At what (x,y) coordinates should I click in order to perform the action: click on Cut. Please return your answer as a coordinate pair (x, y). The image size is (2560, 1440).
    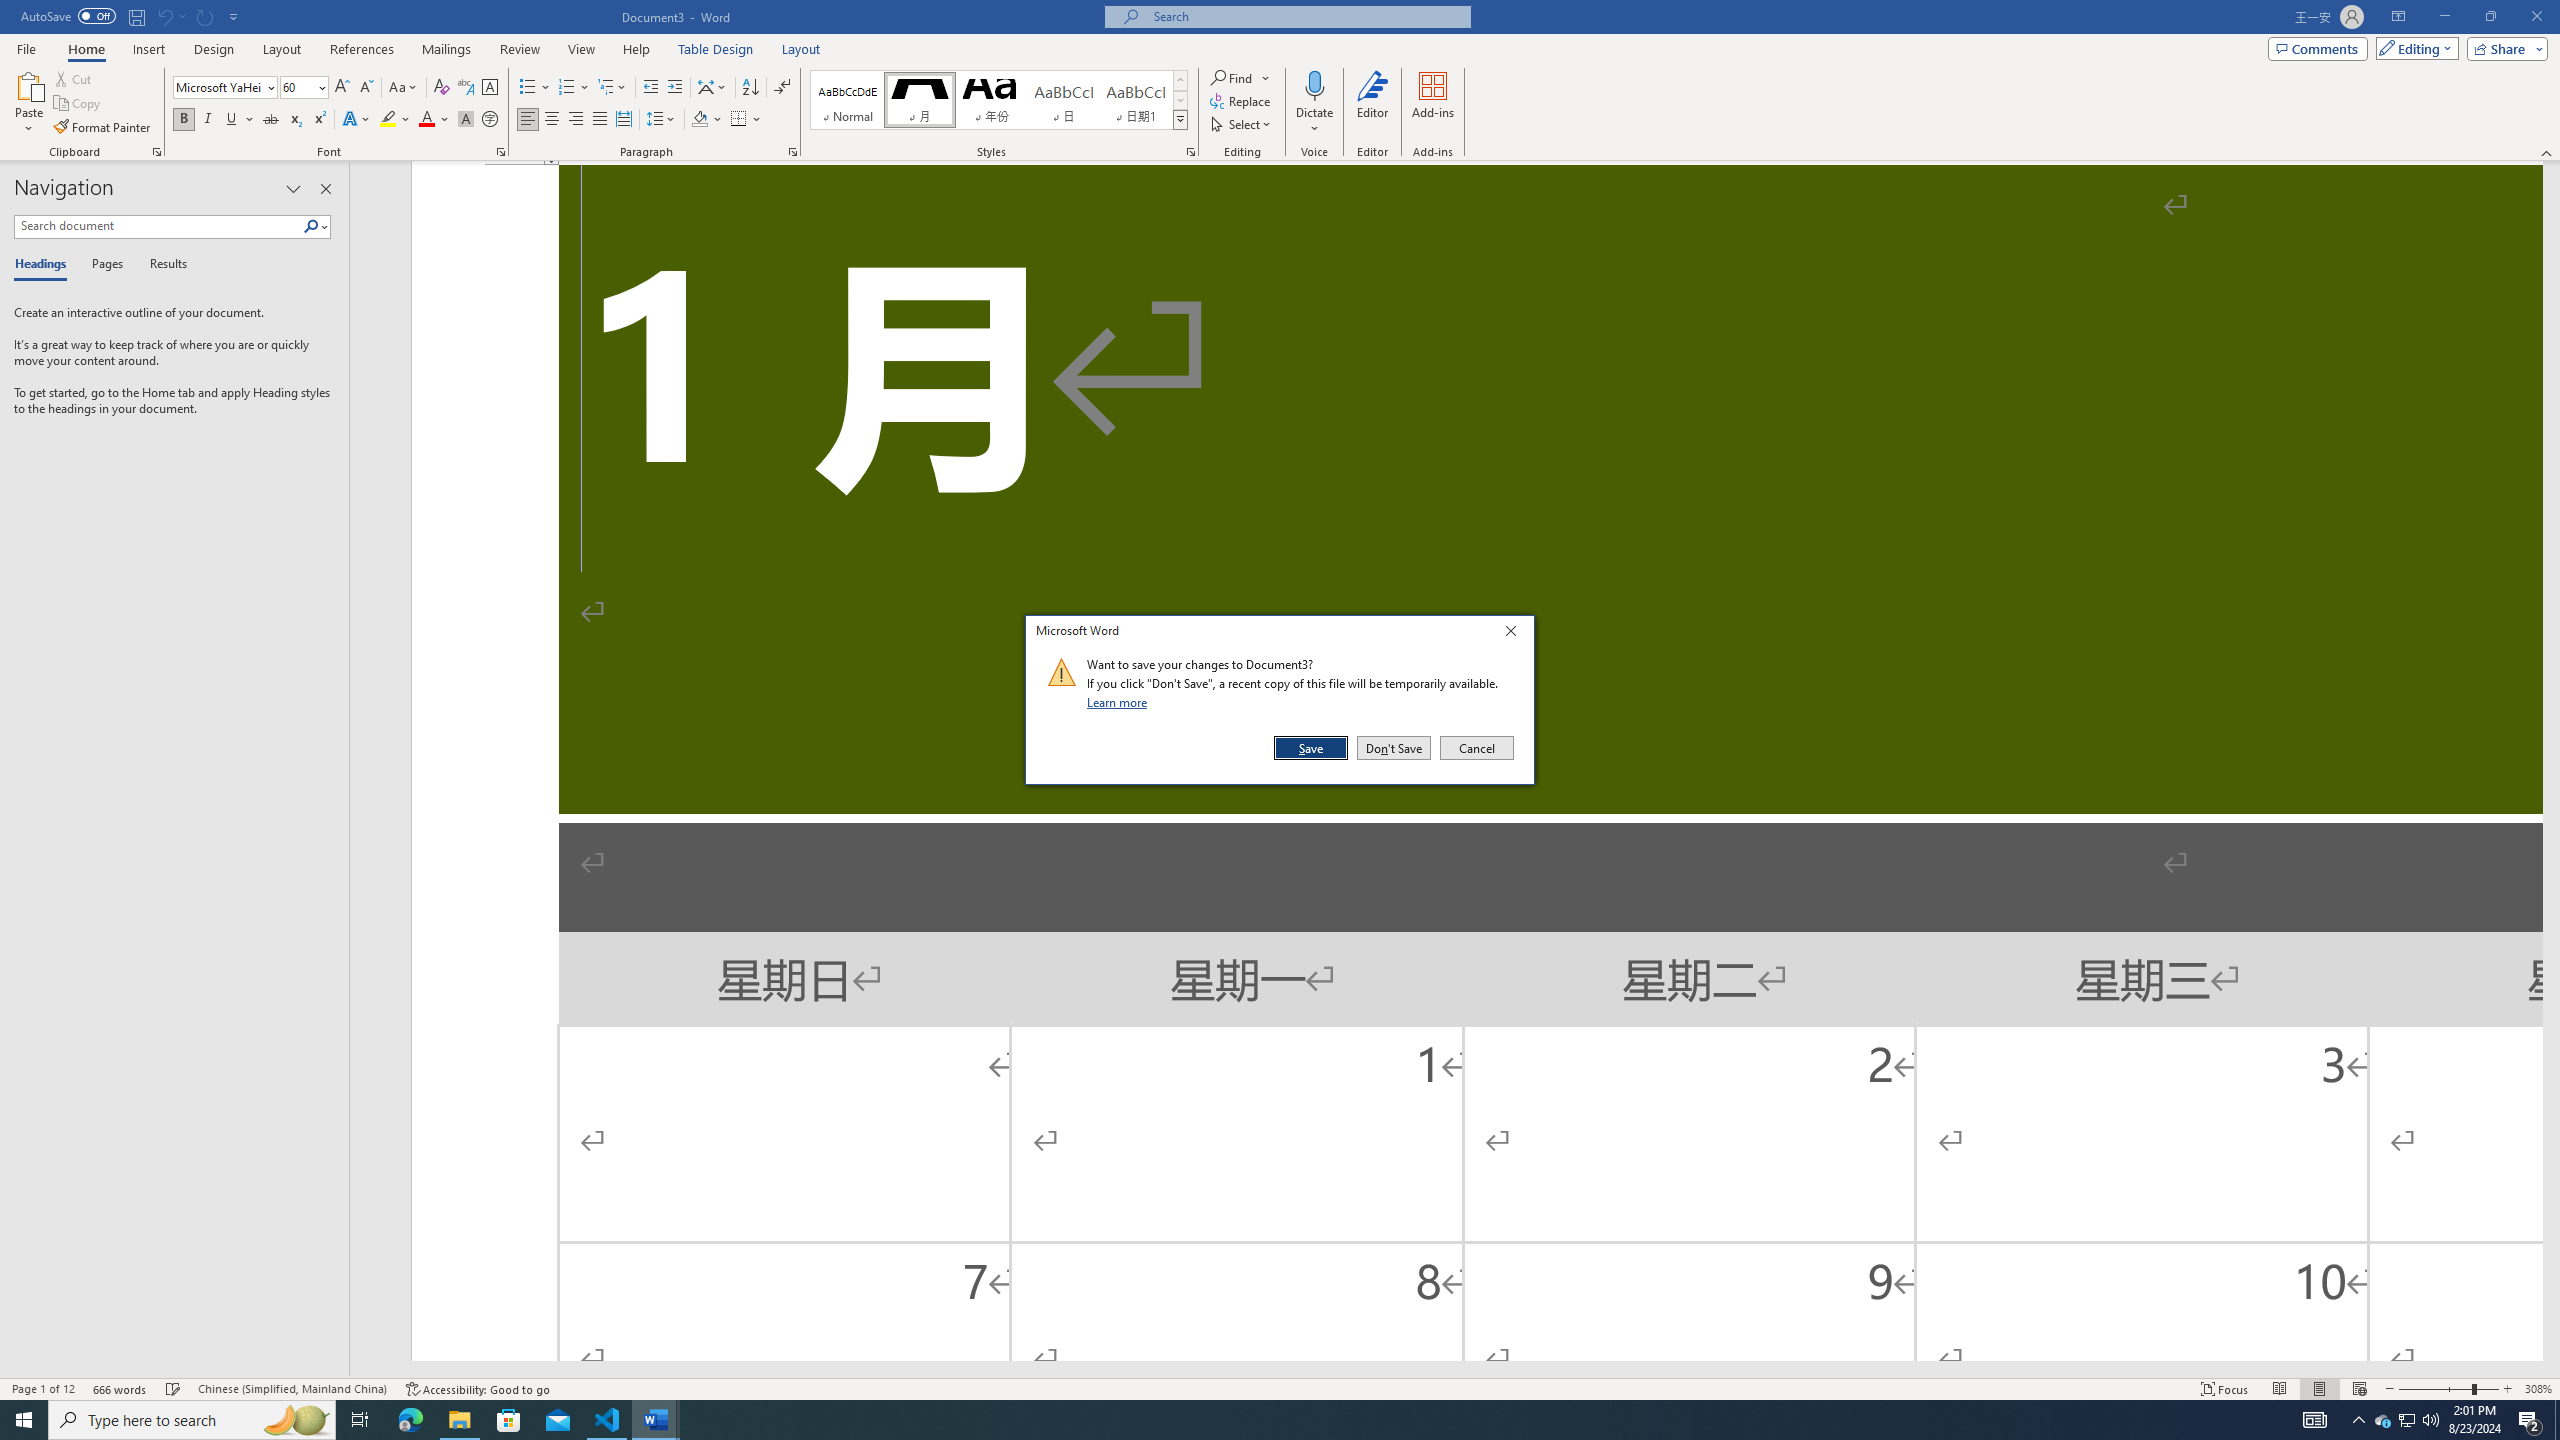
    Looking at the image, I should click on (74, 78).